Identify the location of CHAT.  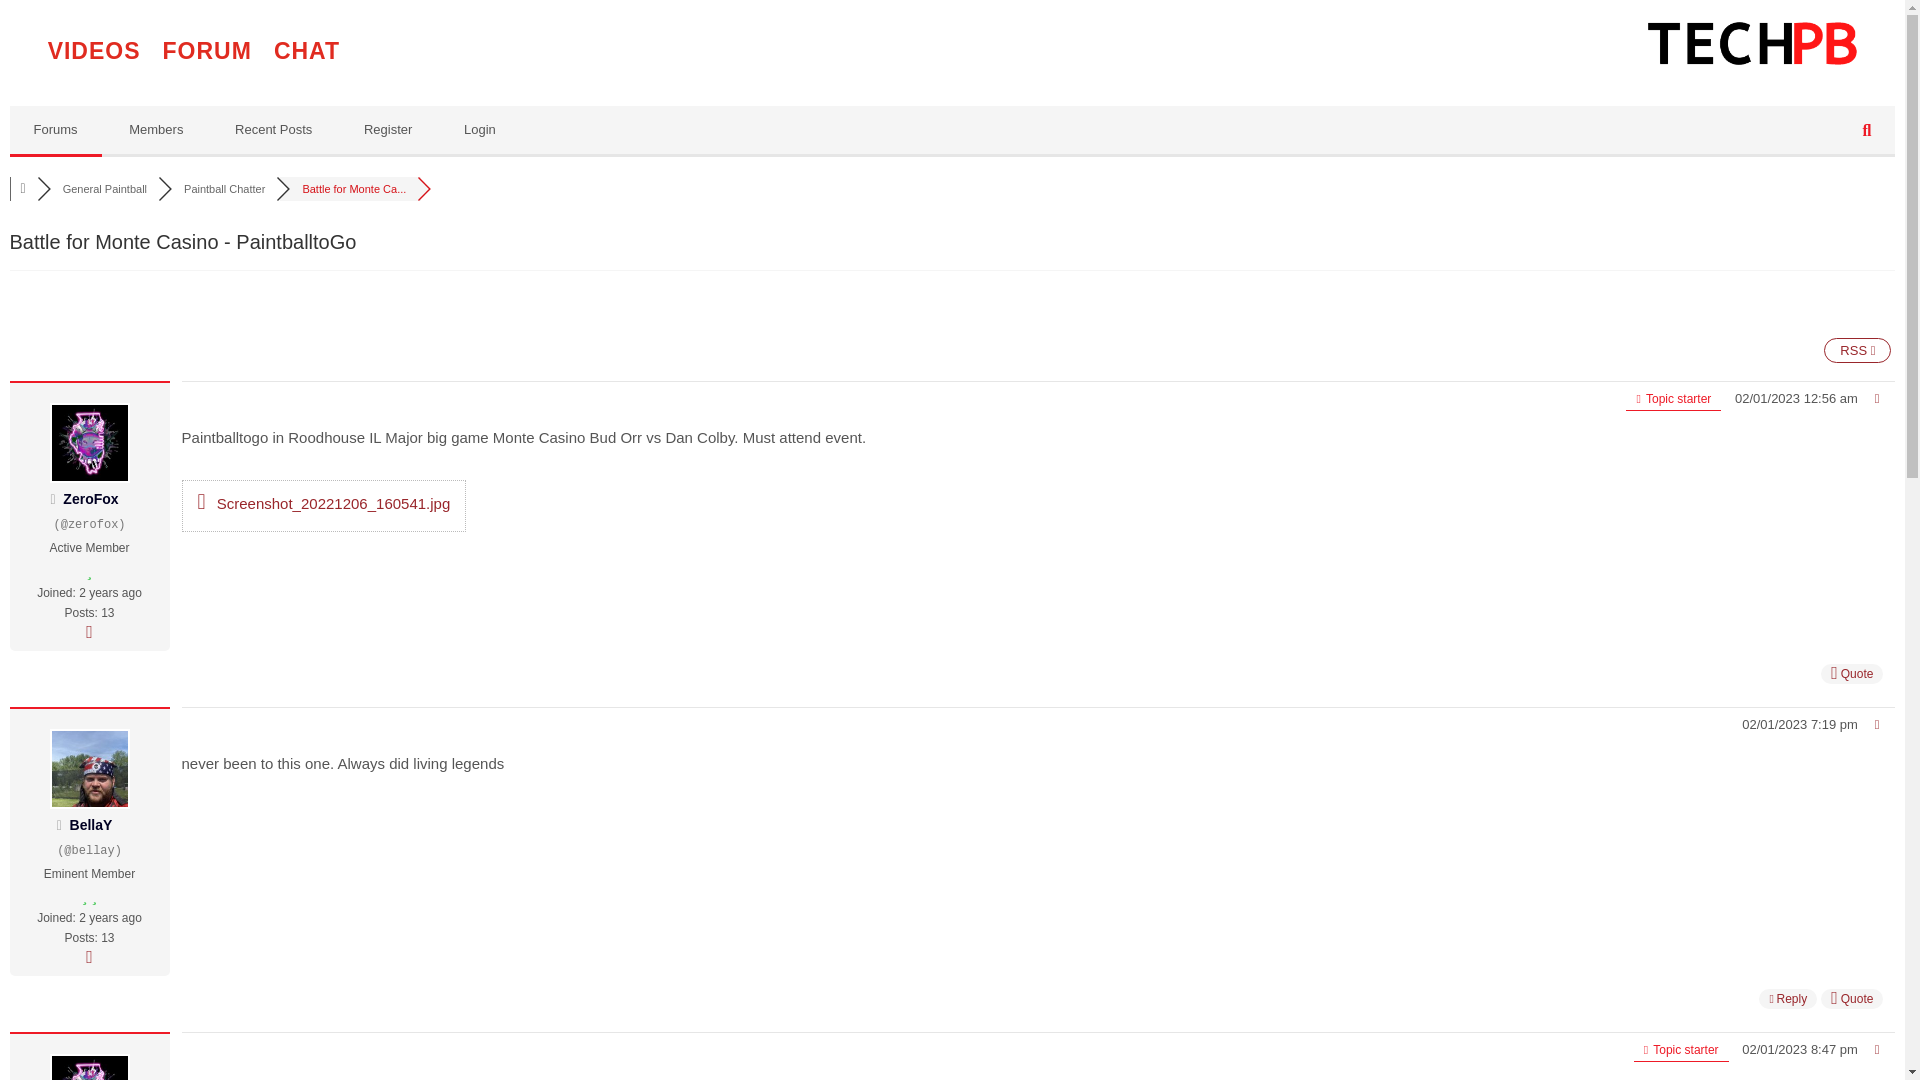
(306, 54).